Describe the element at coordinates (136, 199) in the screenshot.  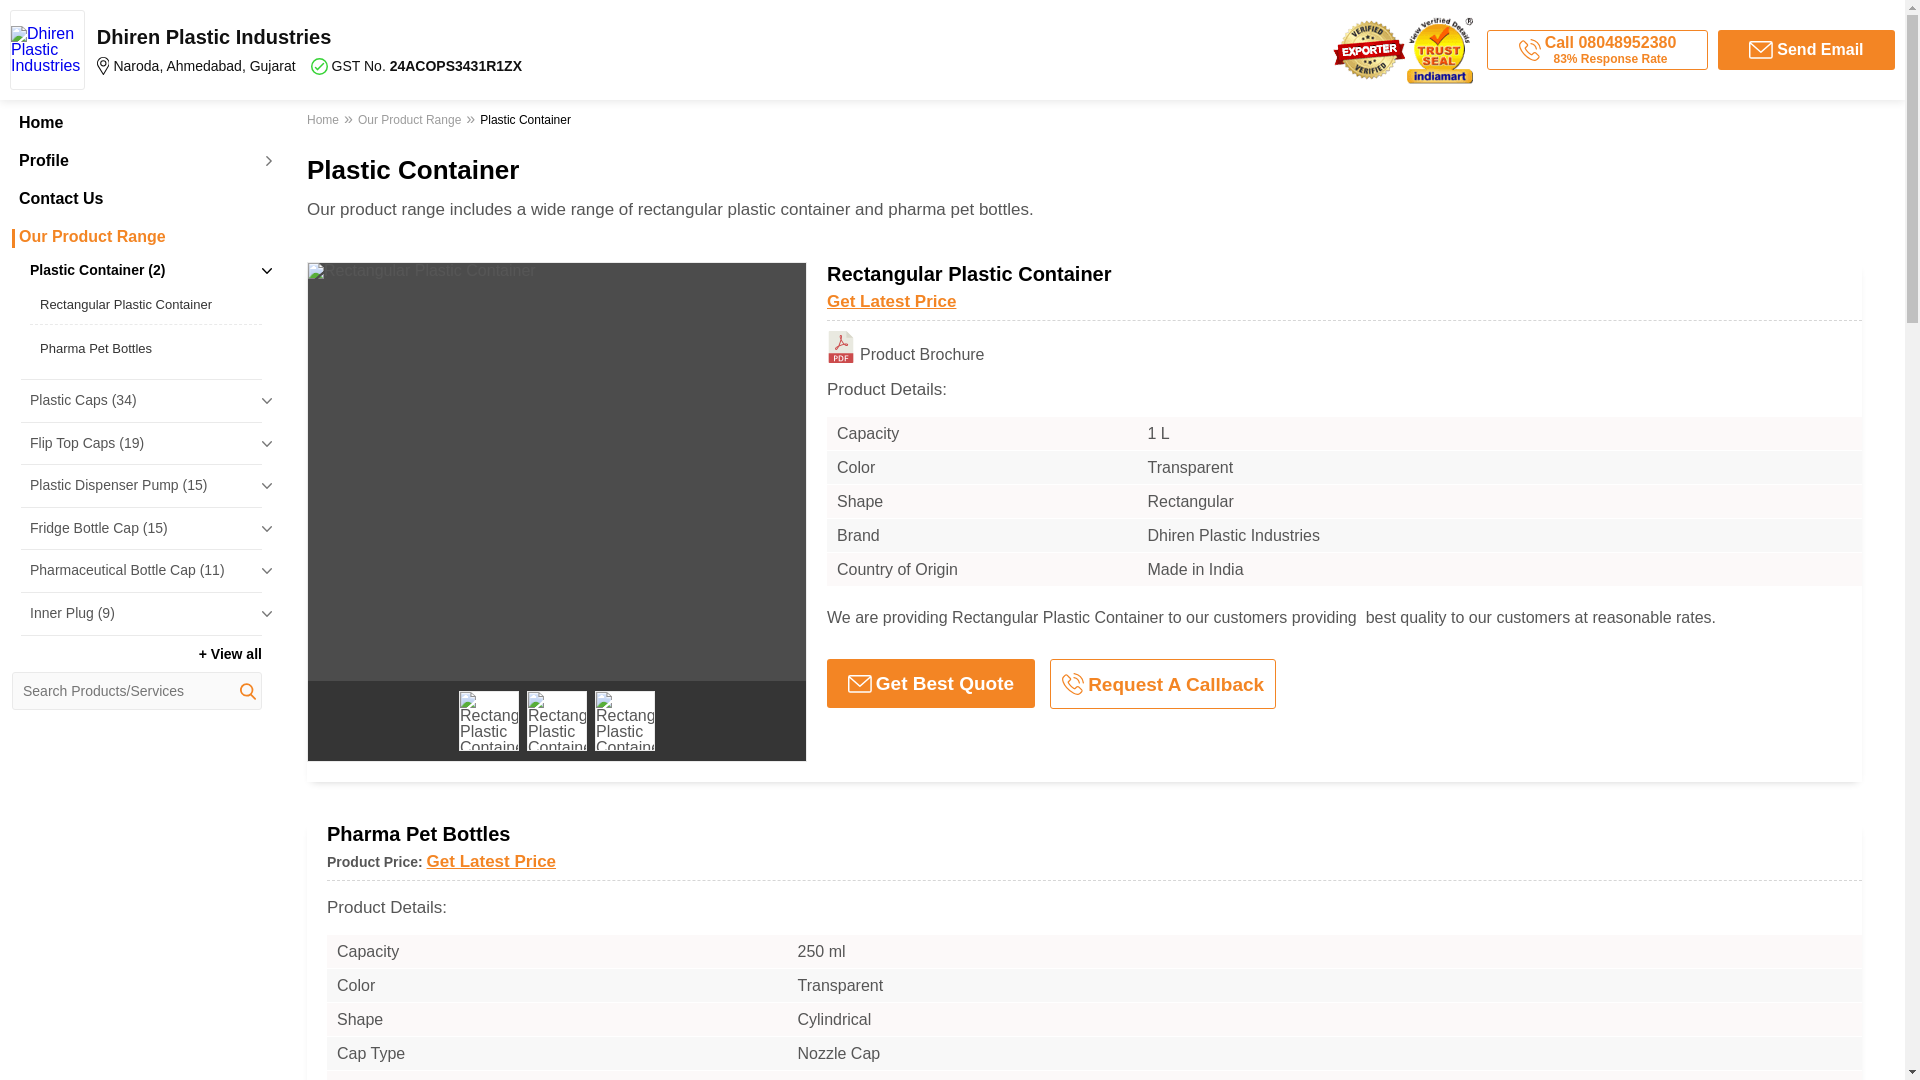
I see `Contact Us` at that location.